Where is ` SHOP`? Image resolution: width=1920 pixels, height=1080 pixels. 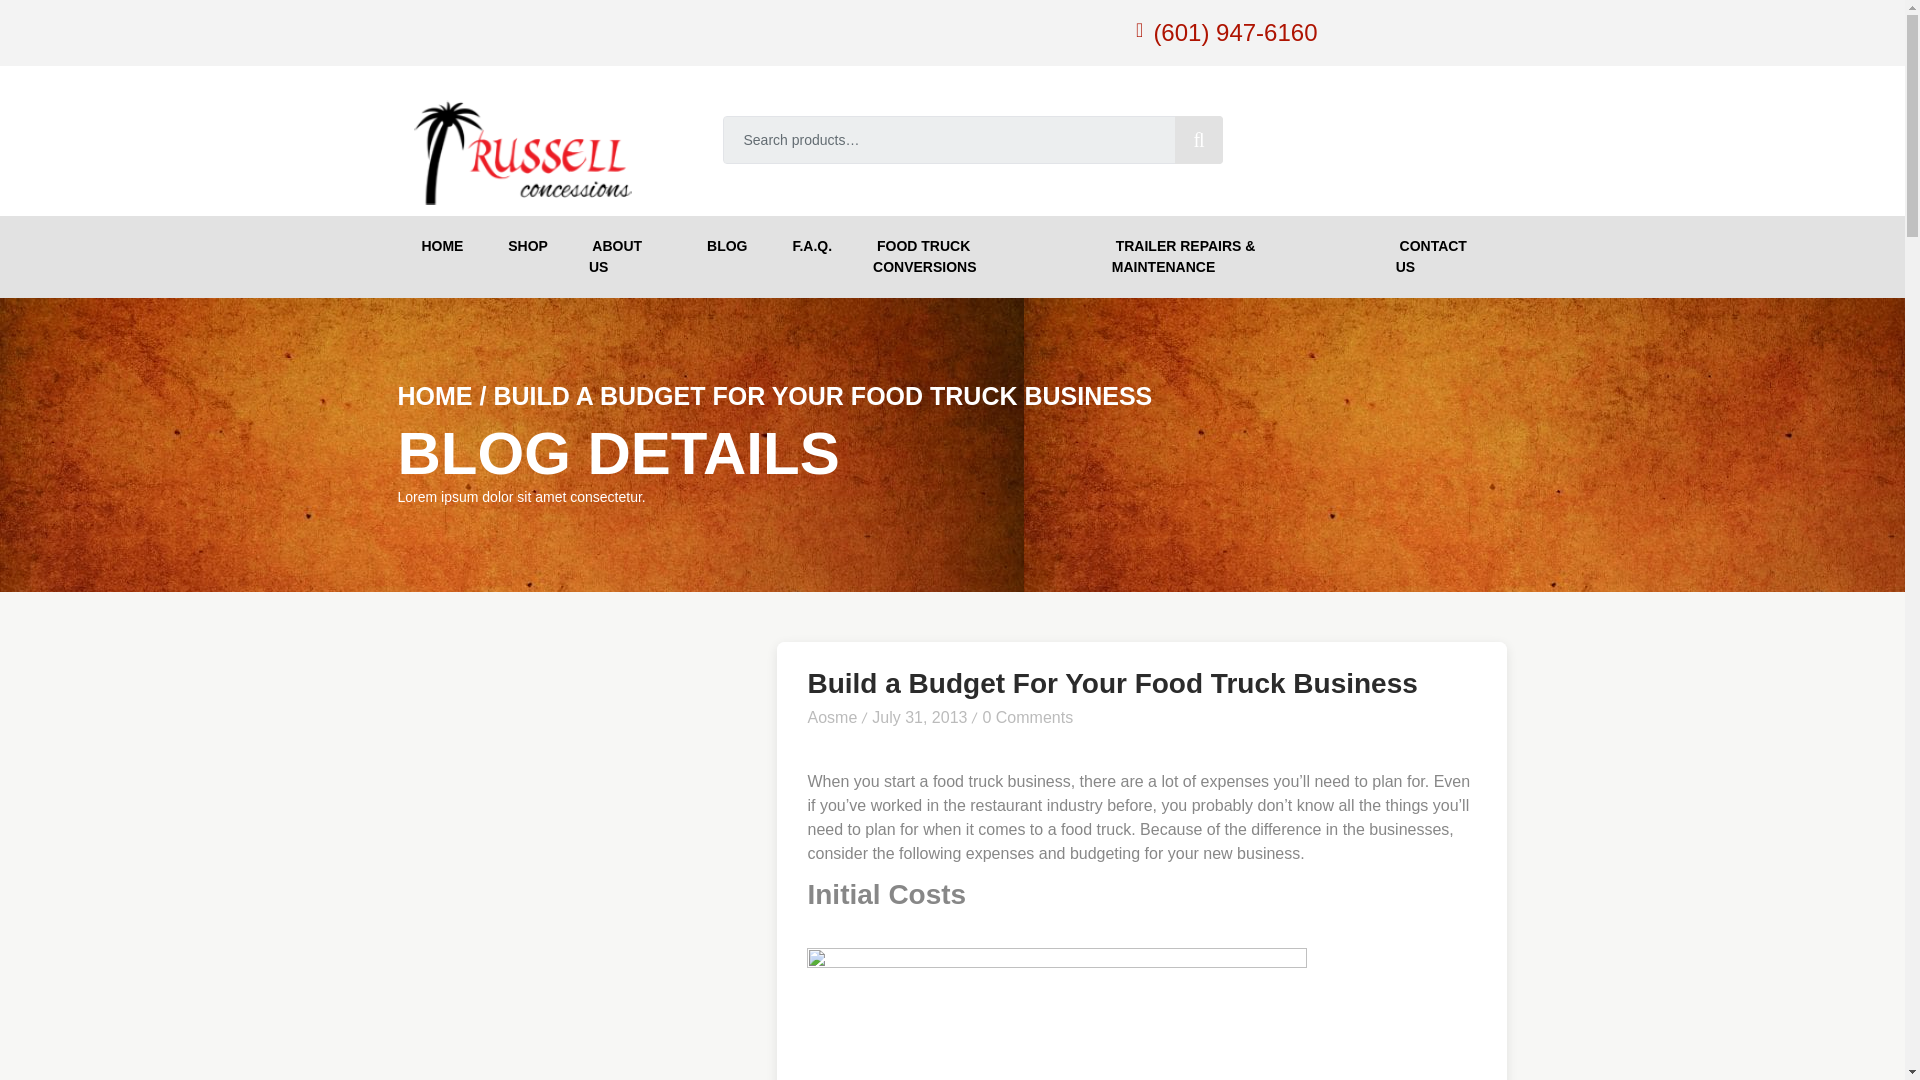
 SHOP is located at coordinates (526, 246).